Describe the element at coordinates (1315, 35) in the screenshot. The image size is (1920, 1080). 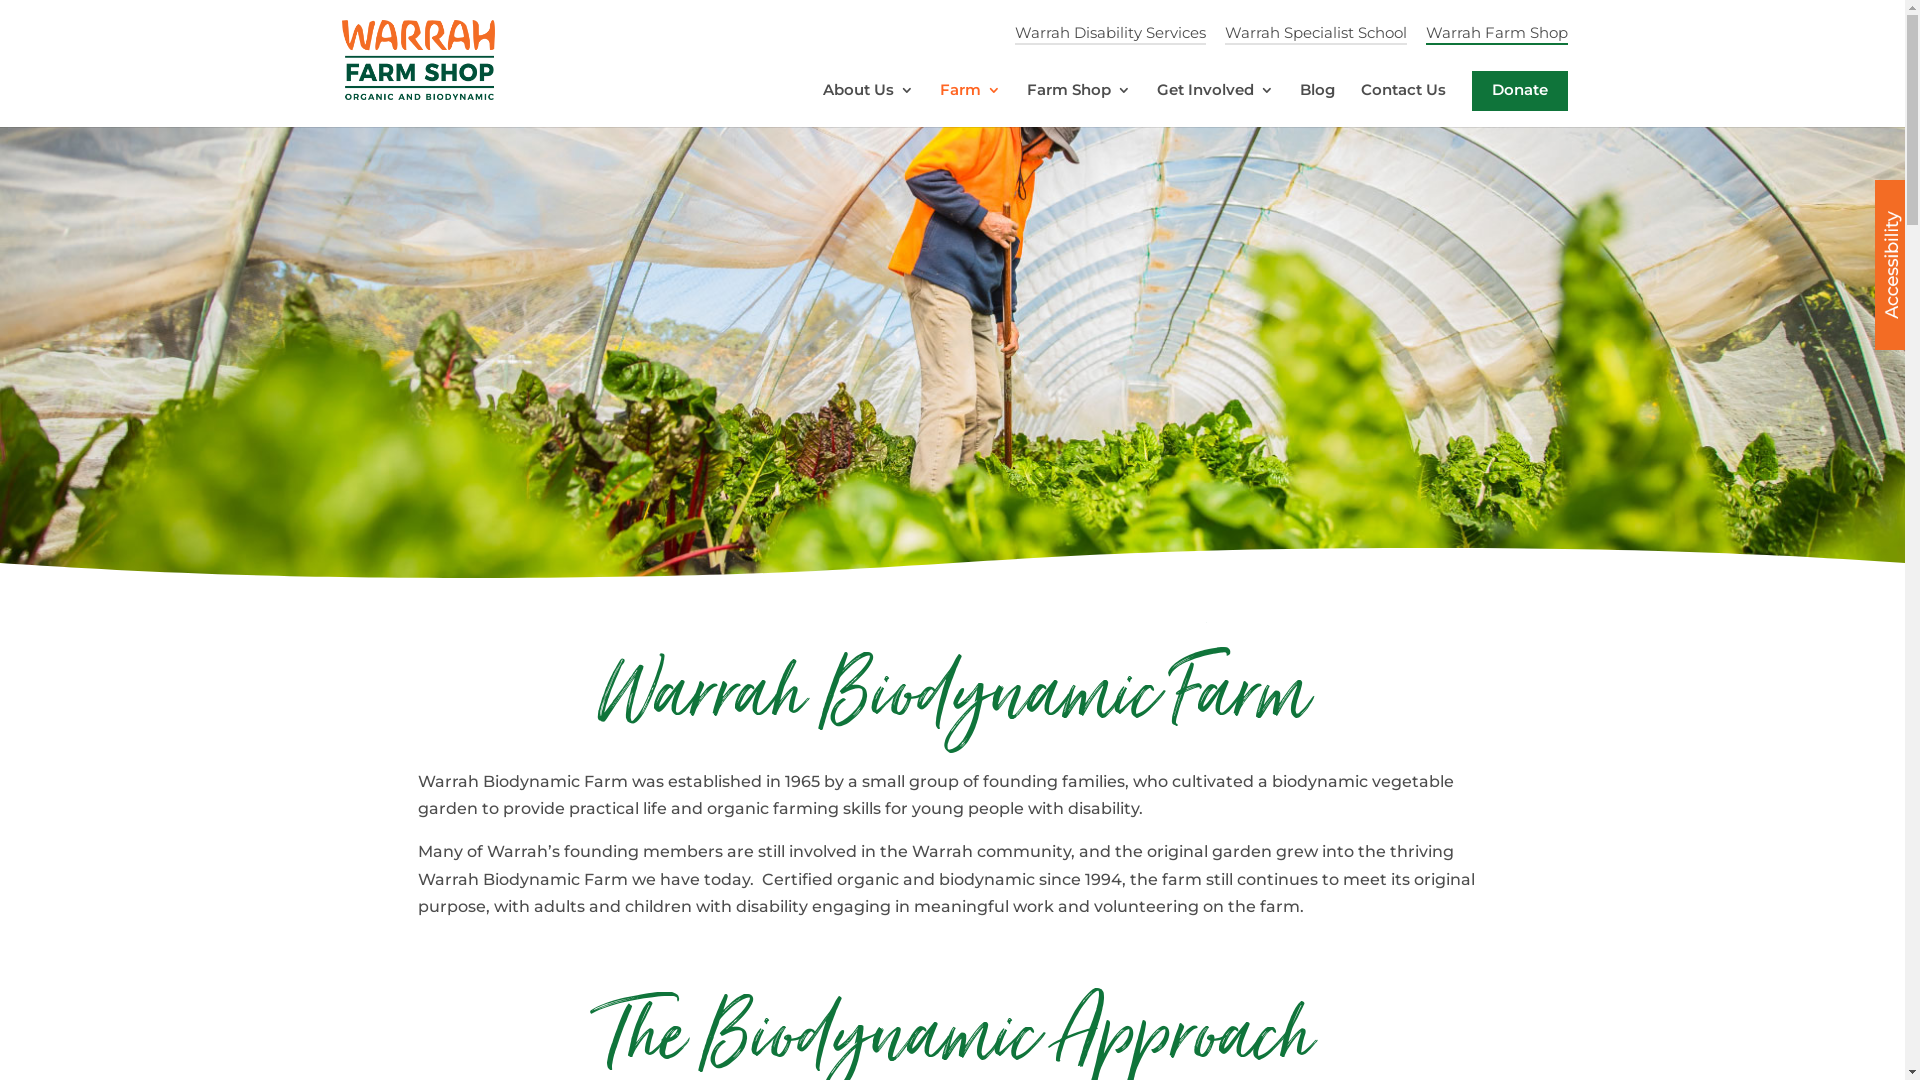
I see `Warrah Specialist School` at that location.